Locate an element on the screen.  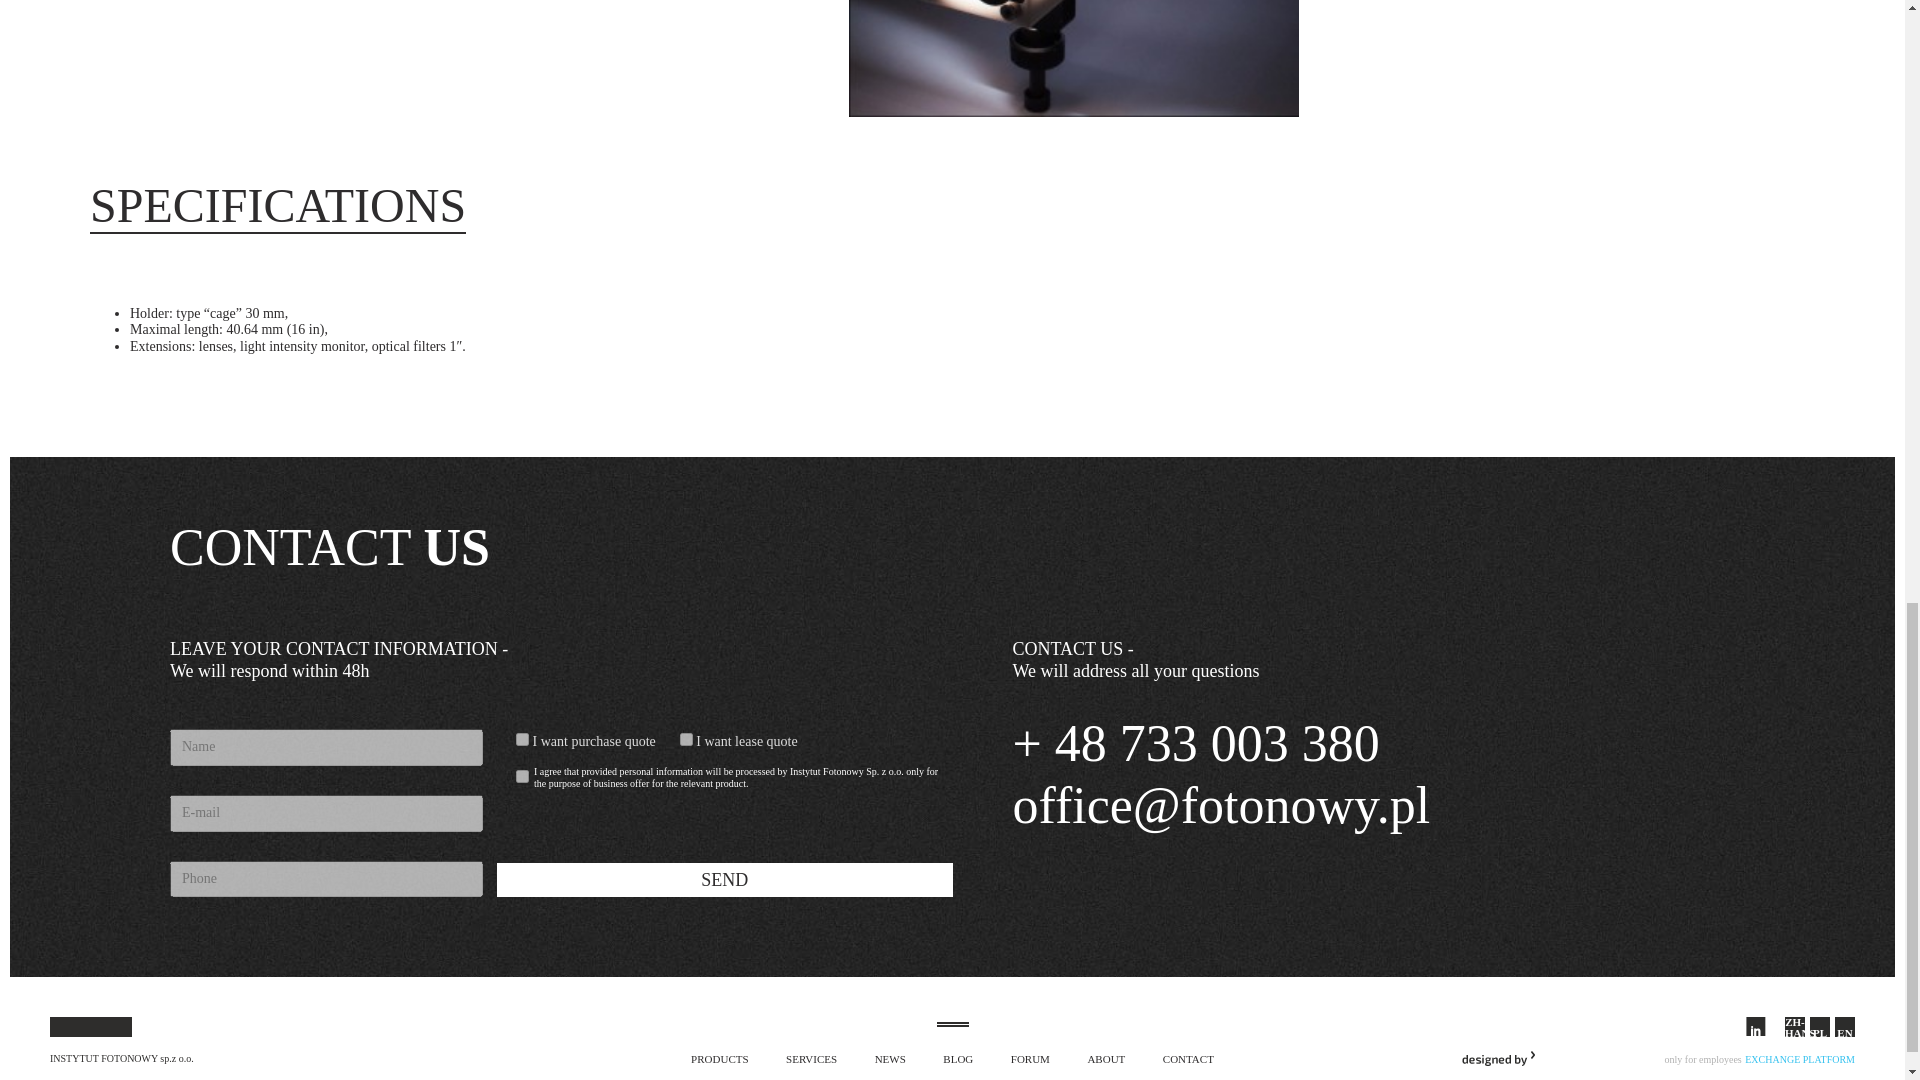
FORUM is located at coordinates (1030, 1058).